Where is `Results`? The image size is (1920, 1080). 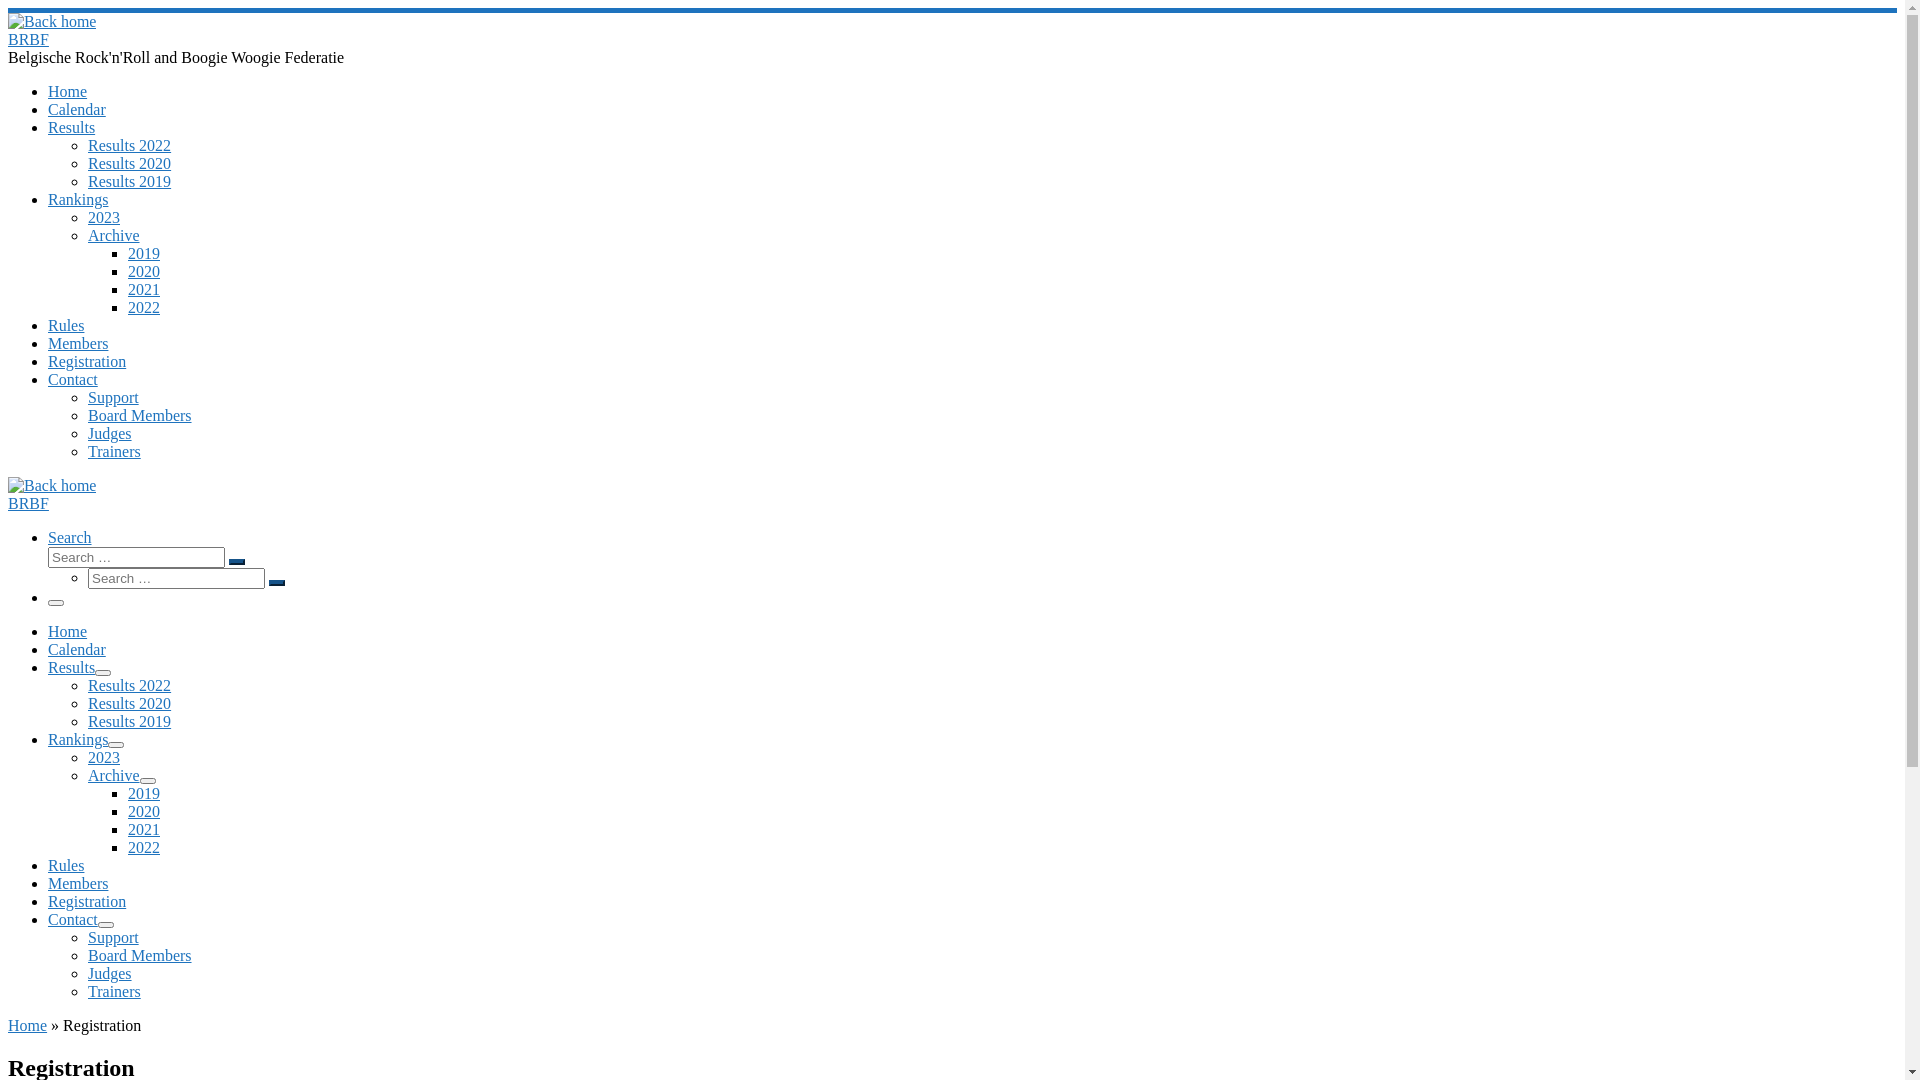
Results is located at coordinates (72, 668).